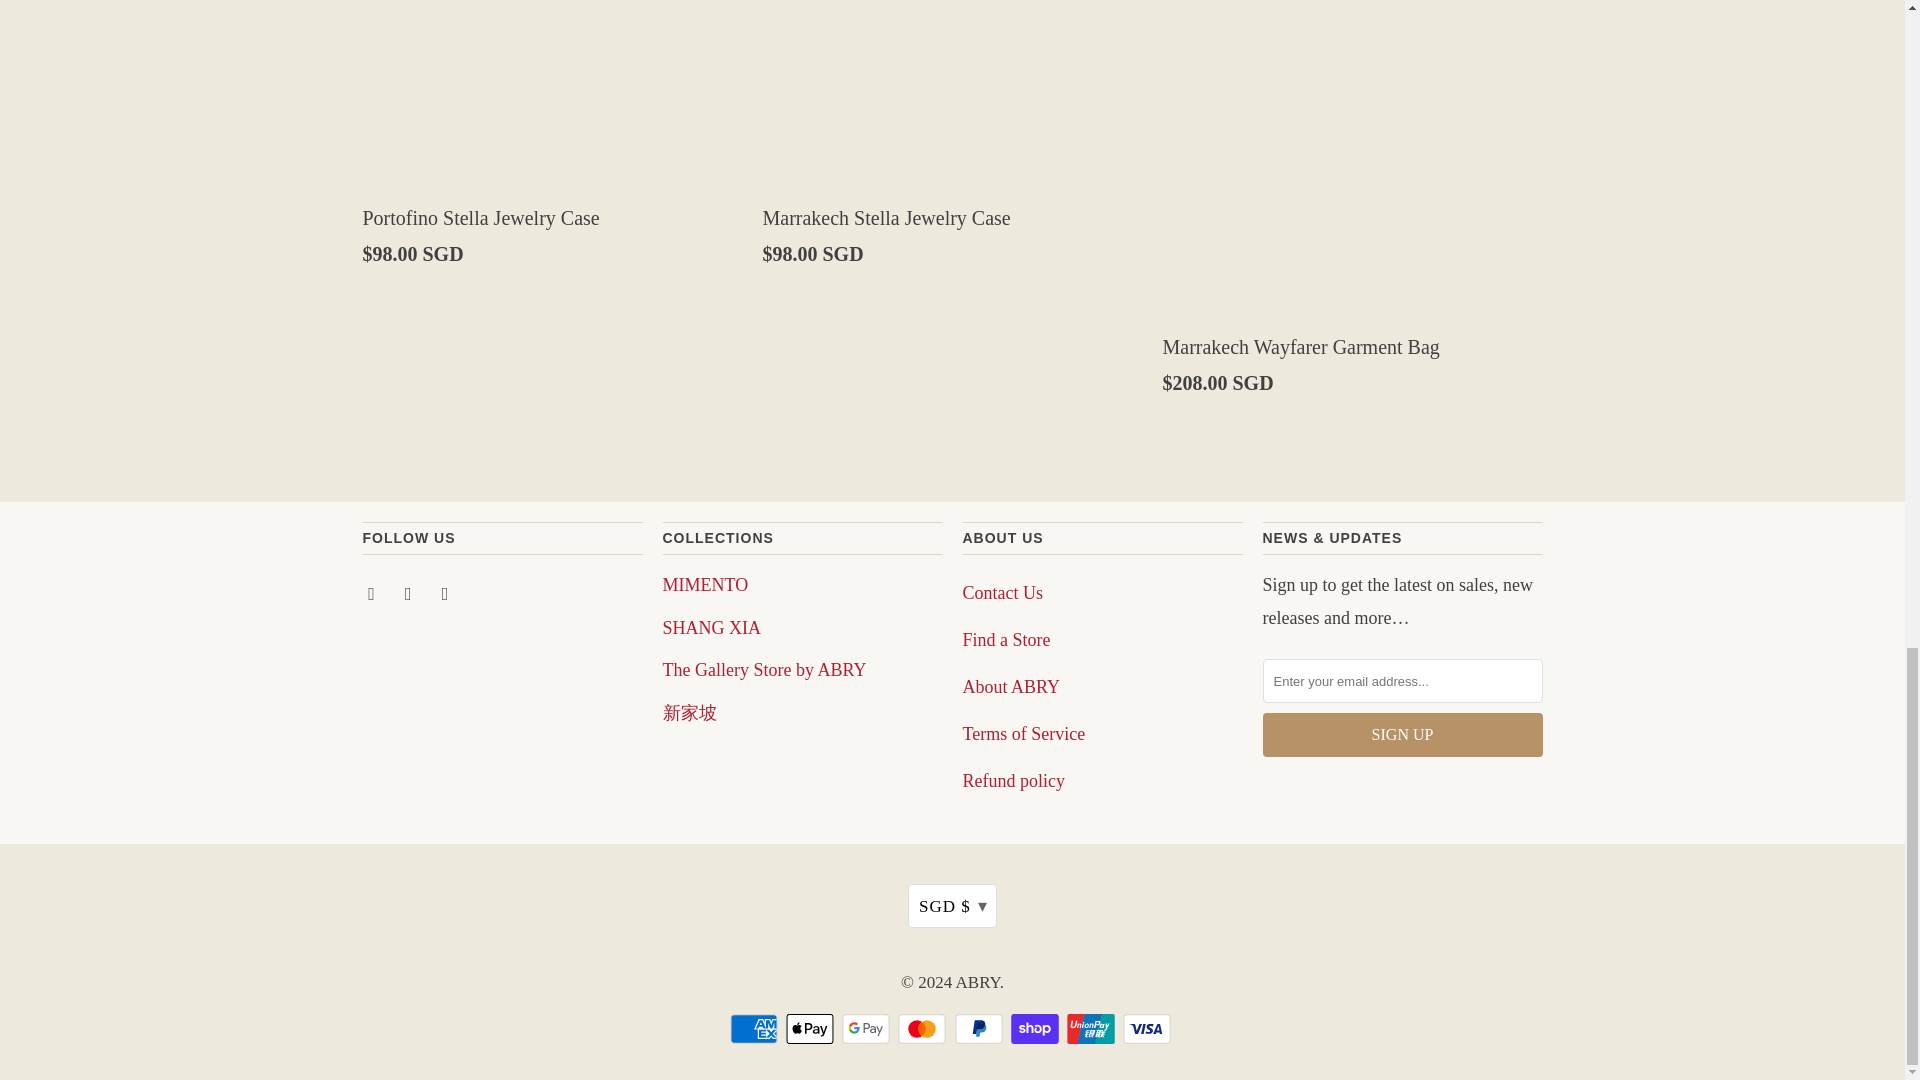 The image size is (1920, 1080). What do you see at coordinates (1037, 1029) in the screenshot?
I see `Shop Pay` at bounding box center [1037, 1029].